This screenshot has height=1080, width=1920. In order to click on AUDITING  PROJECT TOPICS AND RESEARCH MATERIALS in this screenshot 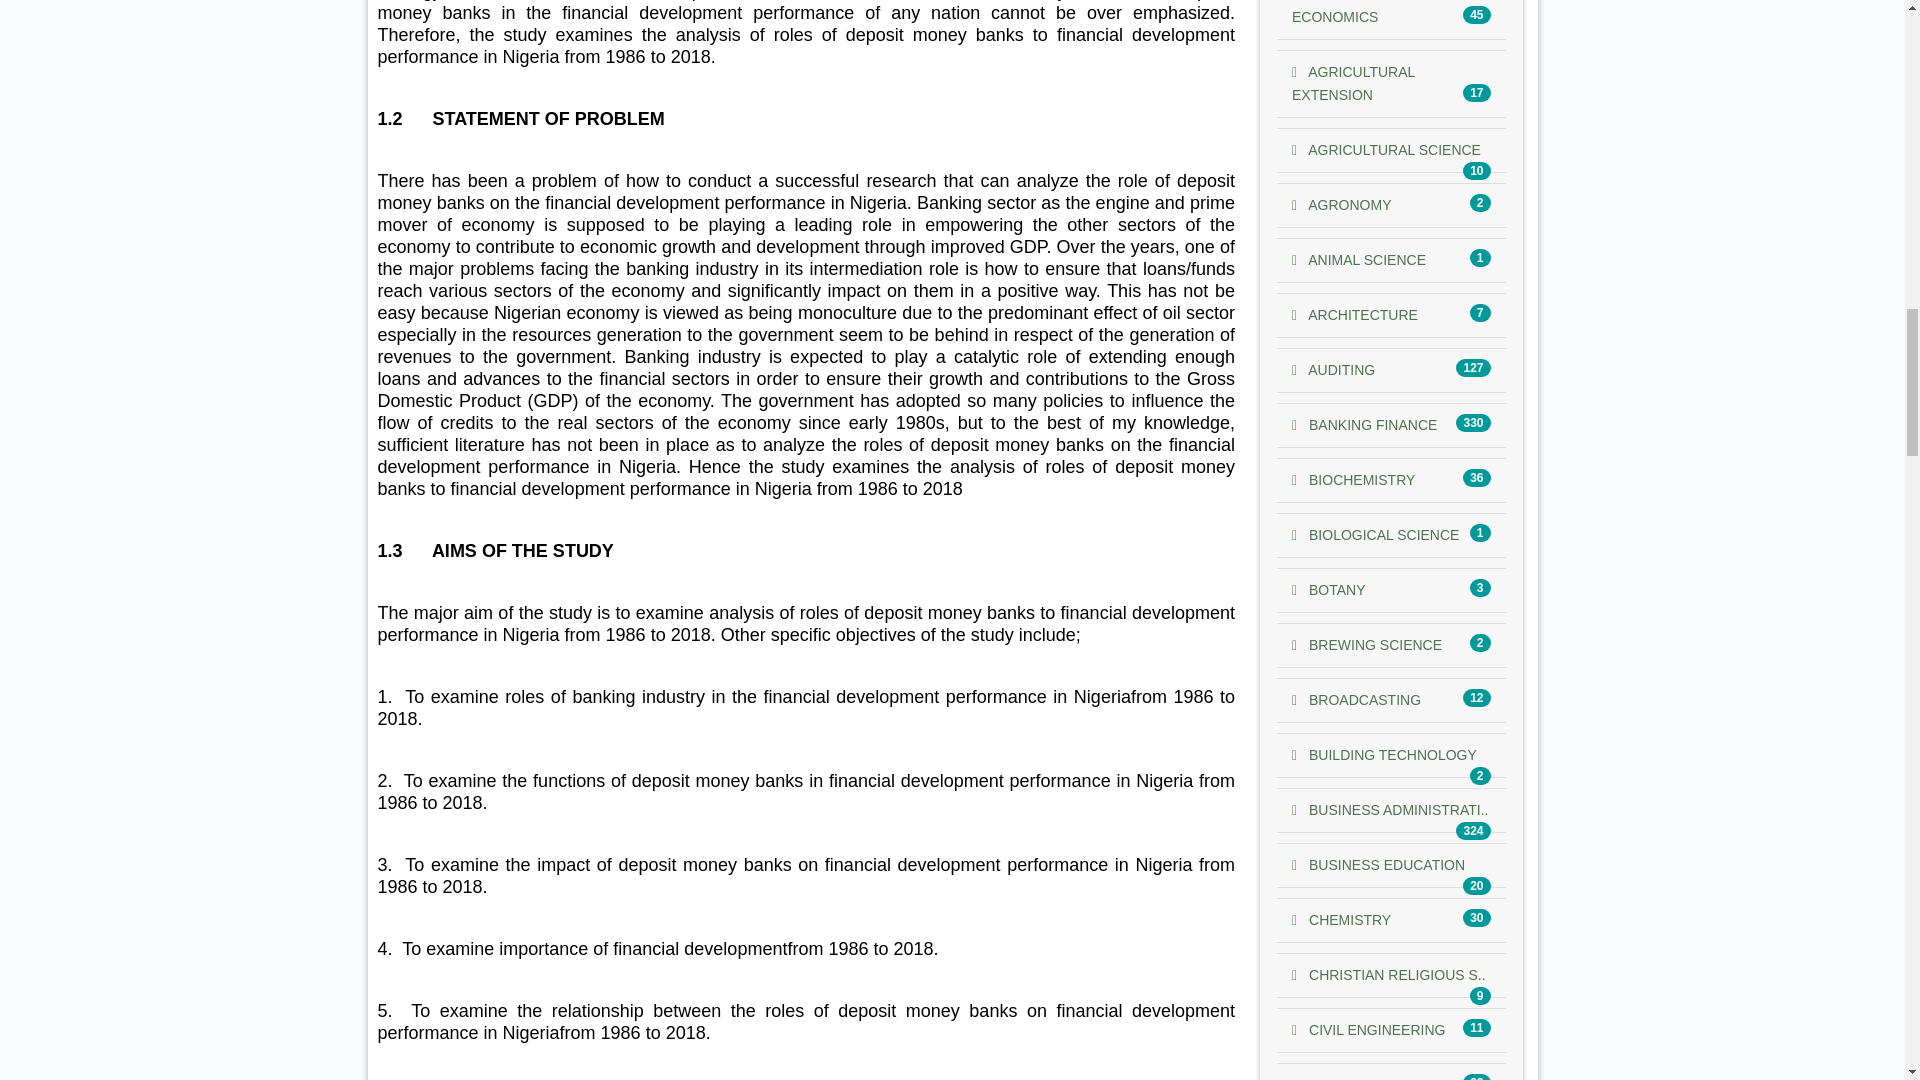, I will do `click(1333, 370)`.